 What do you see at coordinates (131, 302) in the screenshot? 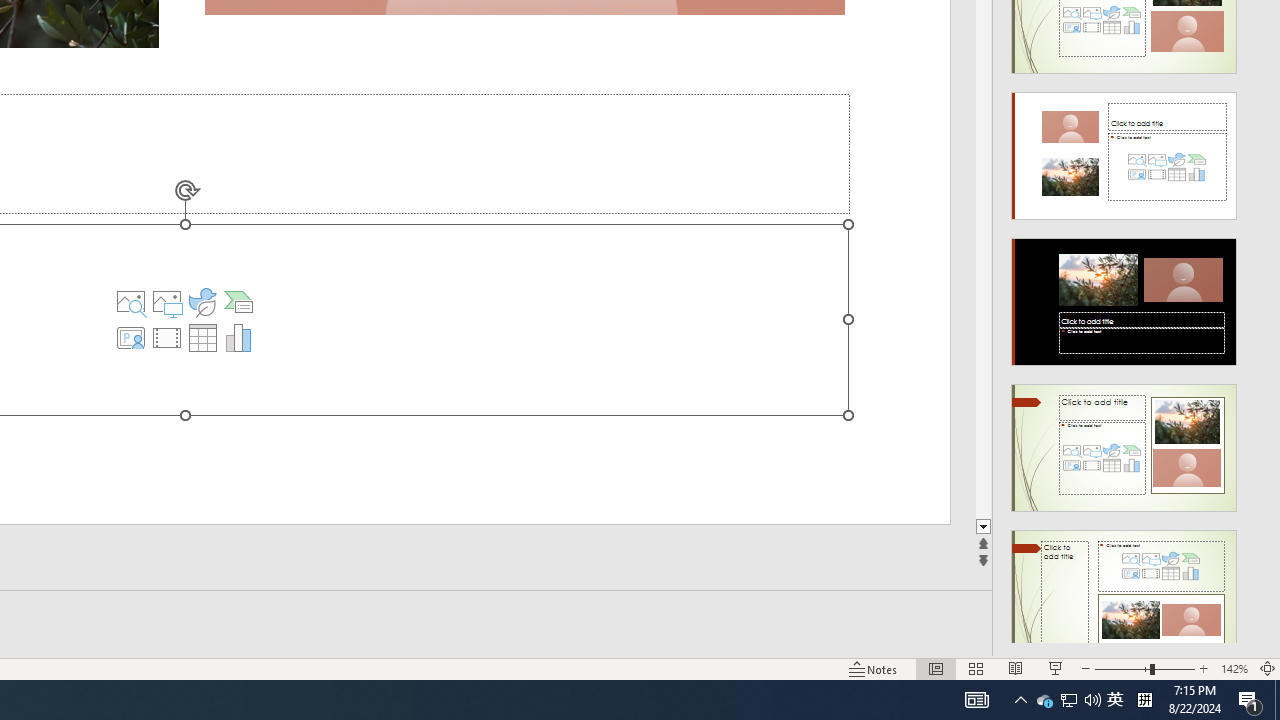
I see `Stock Images` at bounding box center [131, 302].